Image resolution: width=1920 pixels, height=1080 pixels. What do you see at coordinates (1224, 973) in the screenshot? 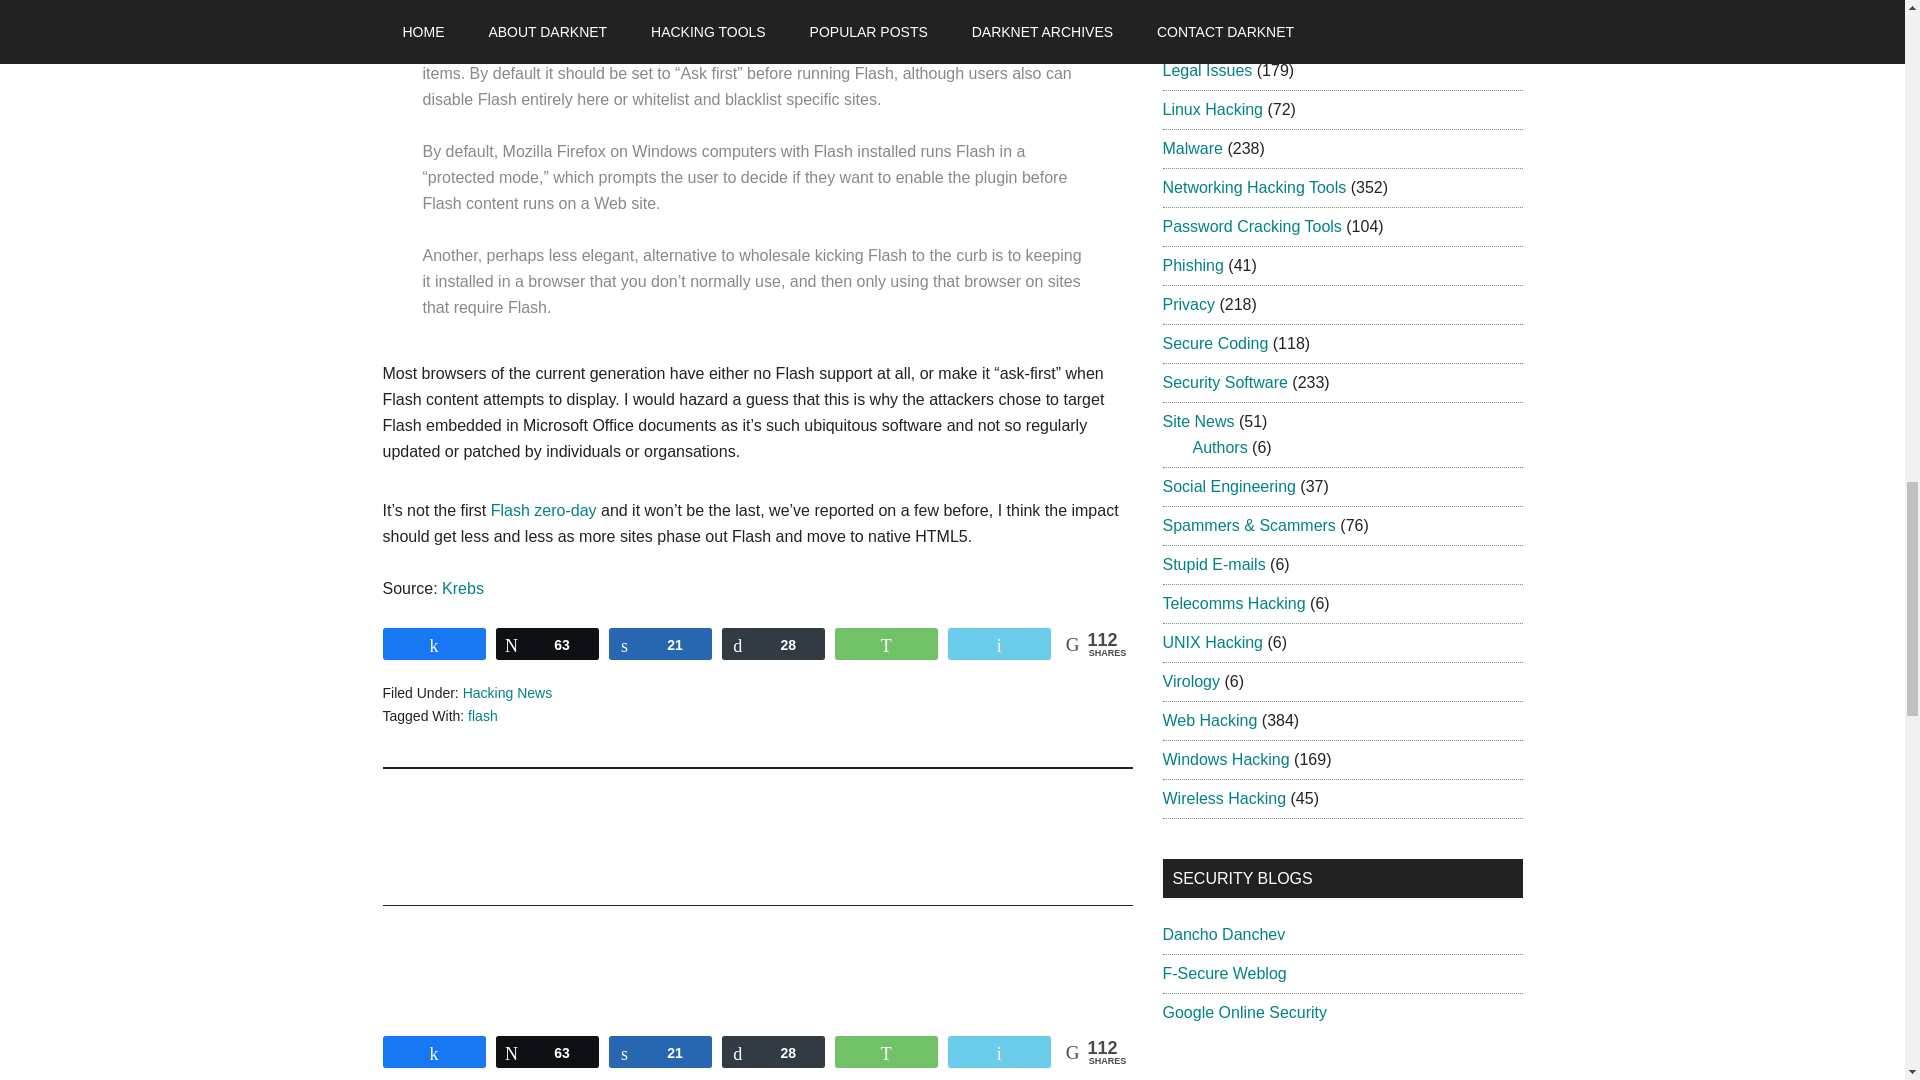
I see `News from the lab.` at bounding box center [1224, 973].